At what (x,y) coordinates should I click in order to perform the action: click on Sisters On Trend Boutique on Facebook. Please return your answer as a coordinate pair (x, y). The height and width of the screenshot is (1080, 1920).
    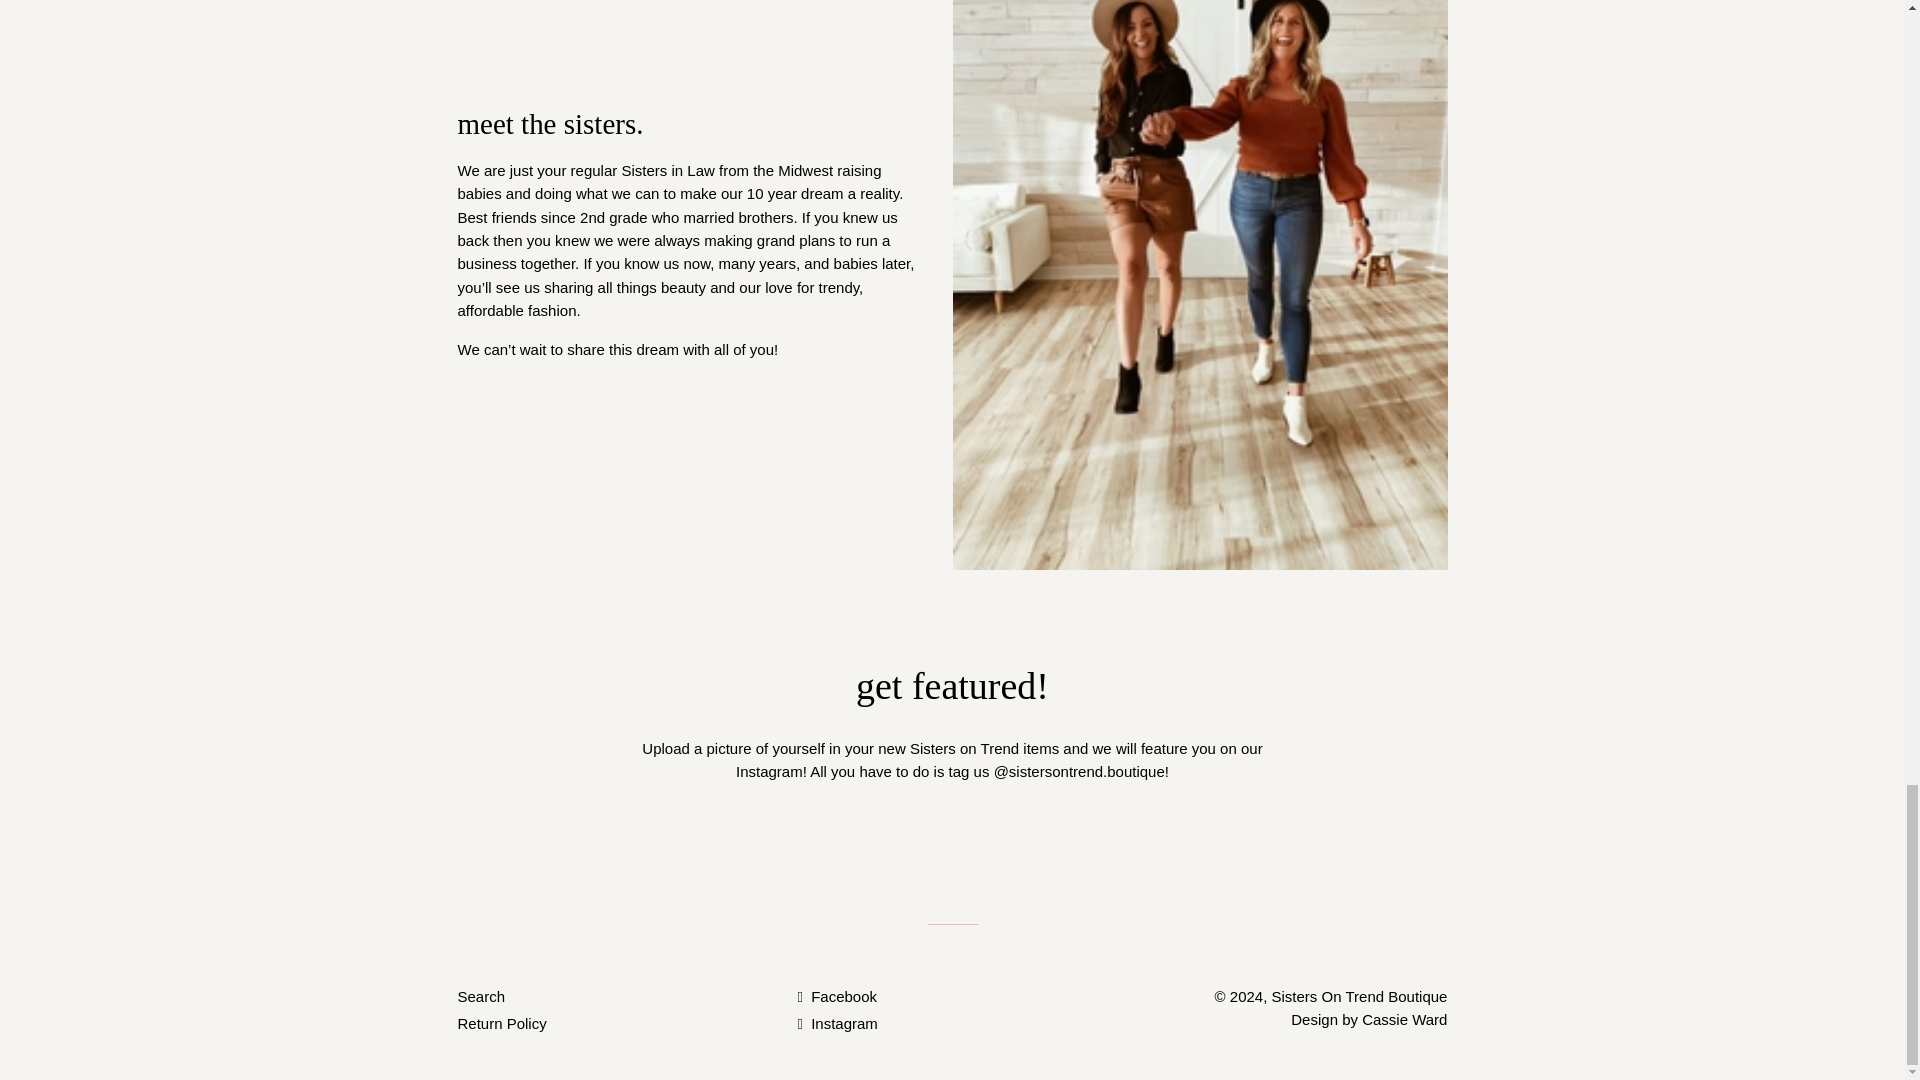
    Looking at the image, I should click on (836, 996).